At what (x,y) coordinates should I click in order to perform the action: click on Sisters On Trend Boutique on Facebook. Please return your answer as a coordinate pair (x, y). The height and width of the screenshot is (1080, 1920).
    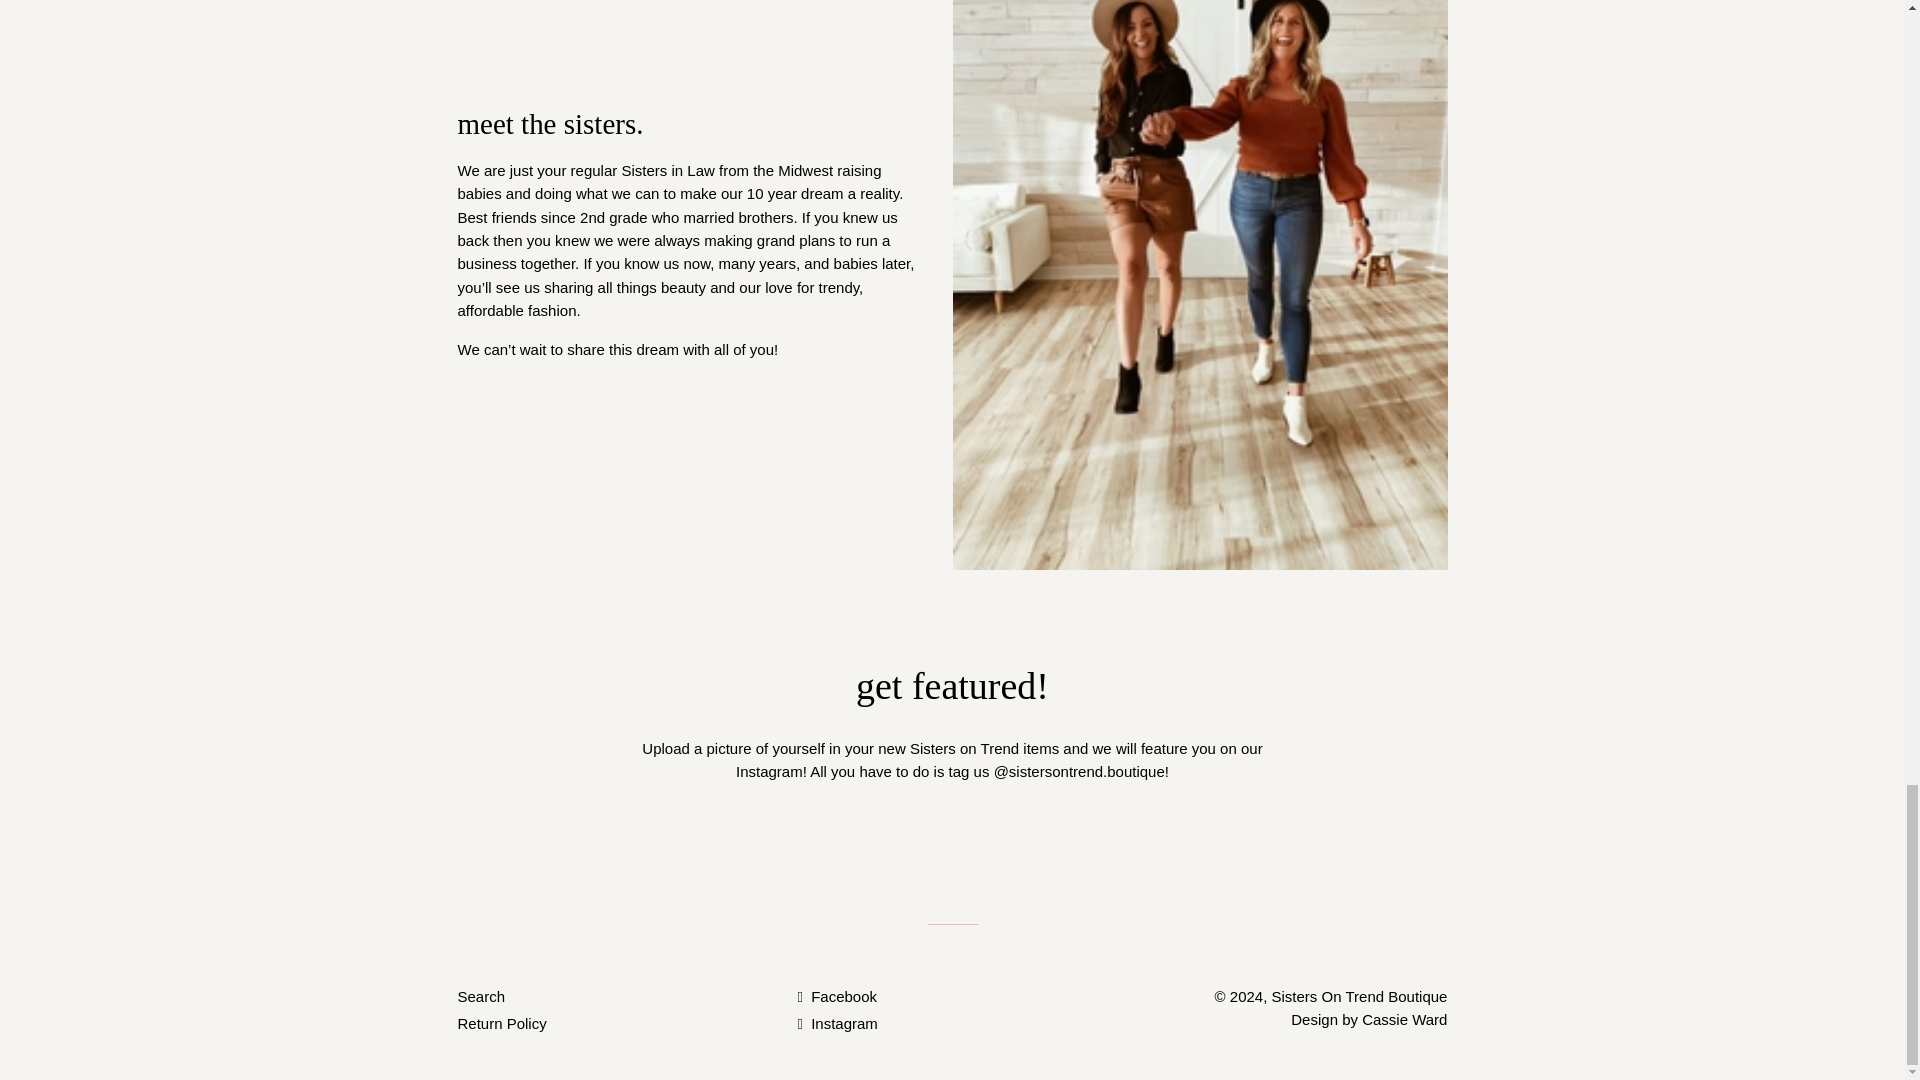
    Looking at the image, I should click on (836, 996).